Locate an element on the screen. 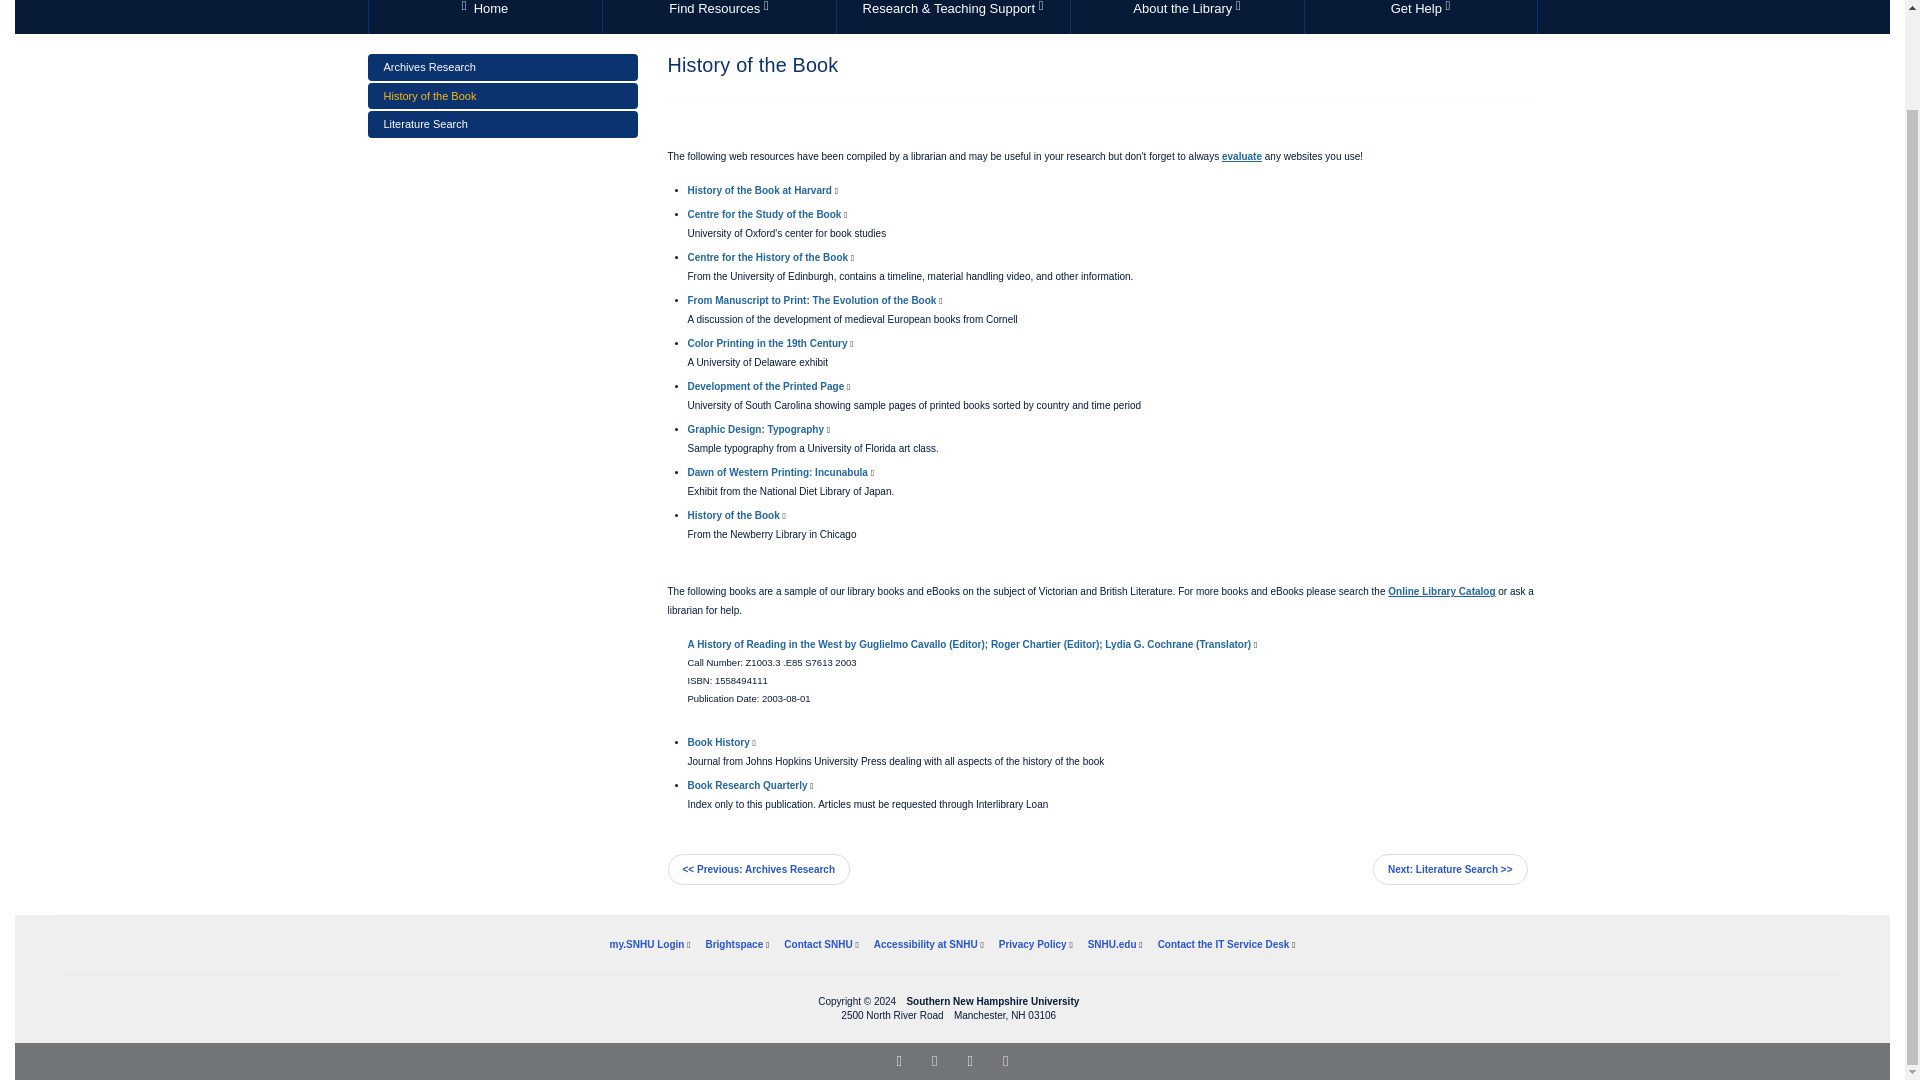  Click to Navigate to the Library Homepage is located at coordinates (484, 16).